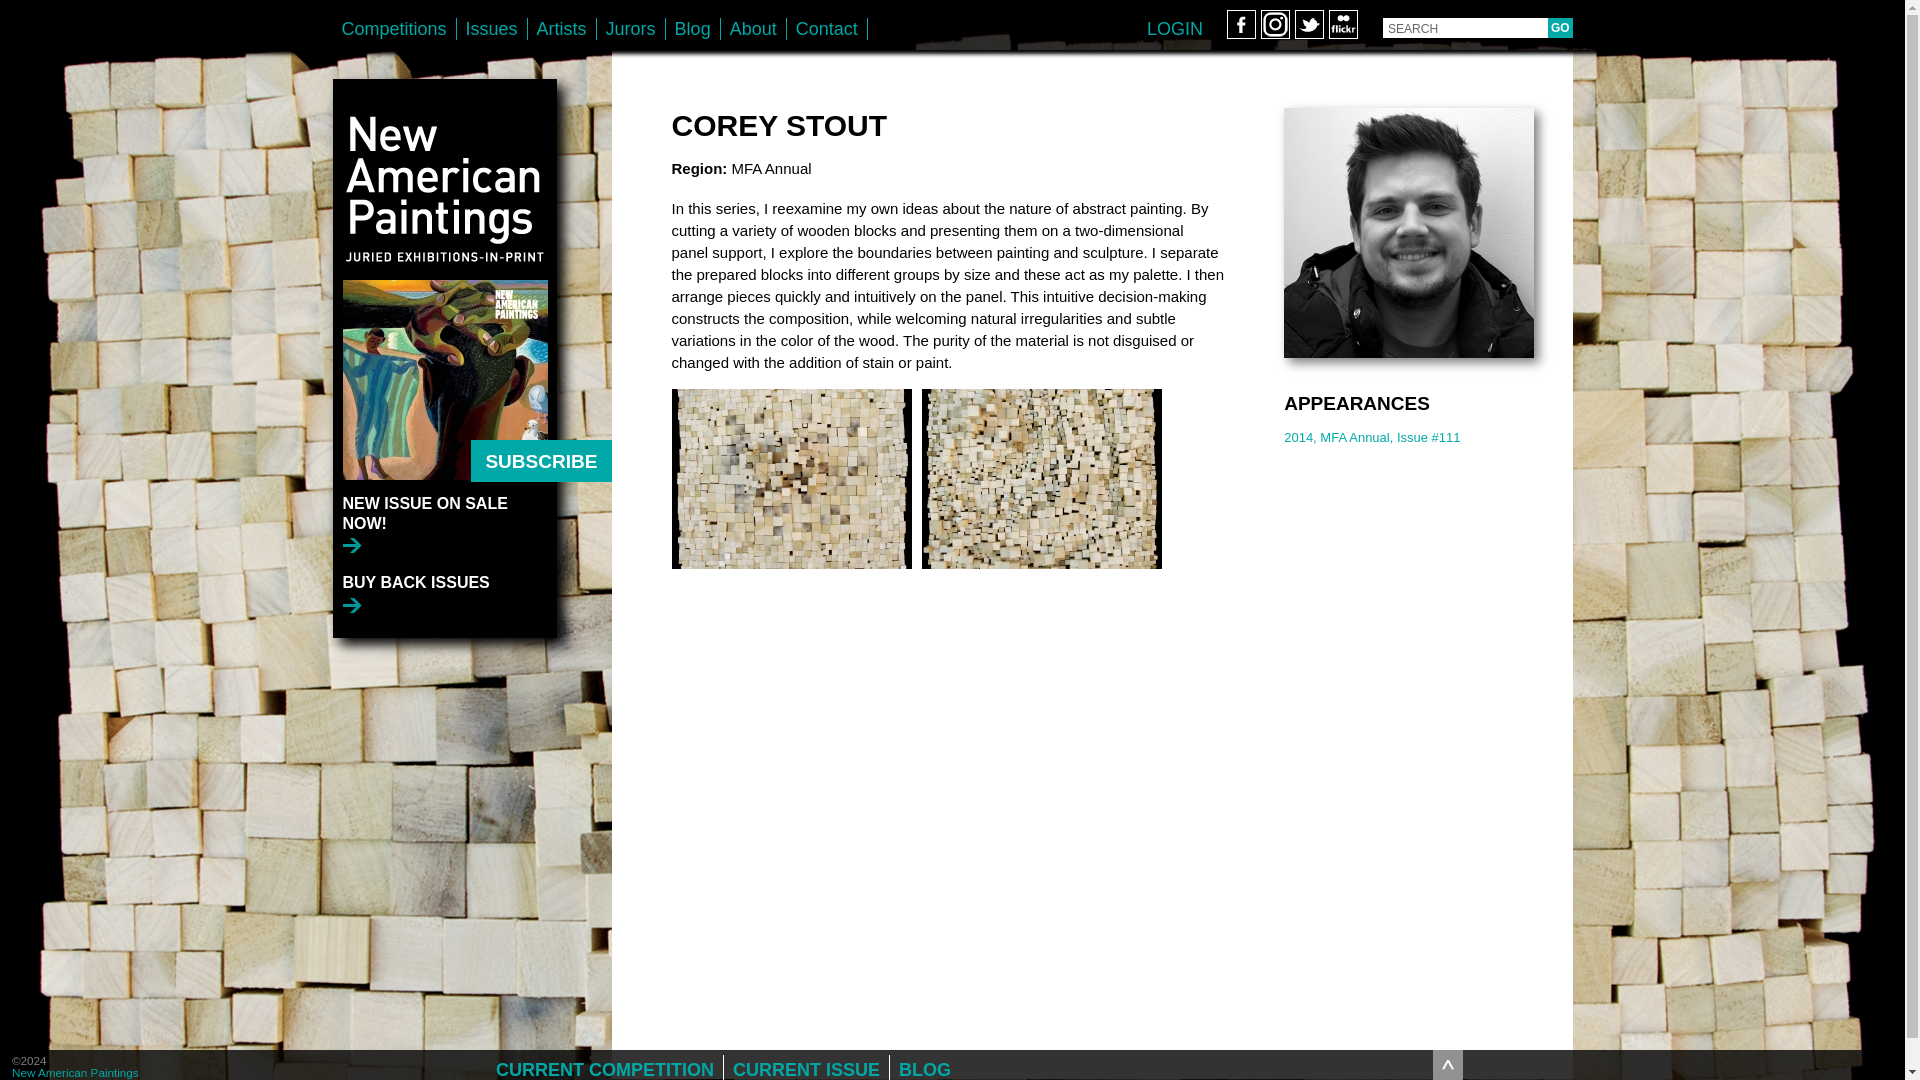 The width and height of the screenshot is (1920, 1080). Describe the element at coordinates (562, 28) in the screenshot. I see `Artists` at that location.